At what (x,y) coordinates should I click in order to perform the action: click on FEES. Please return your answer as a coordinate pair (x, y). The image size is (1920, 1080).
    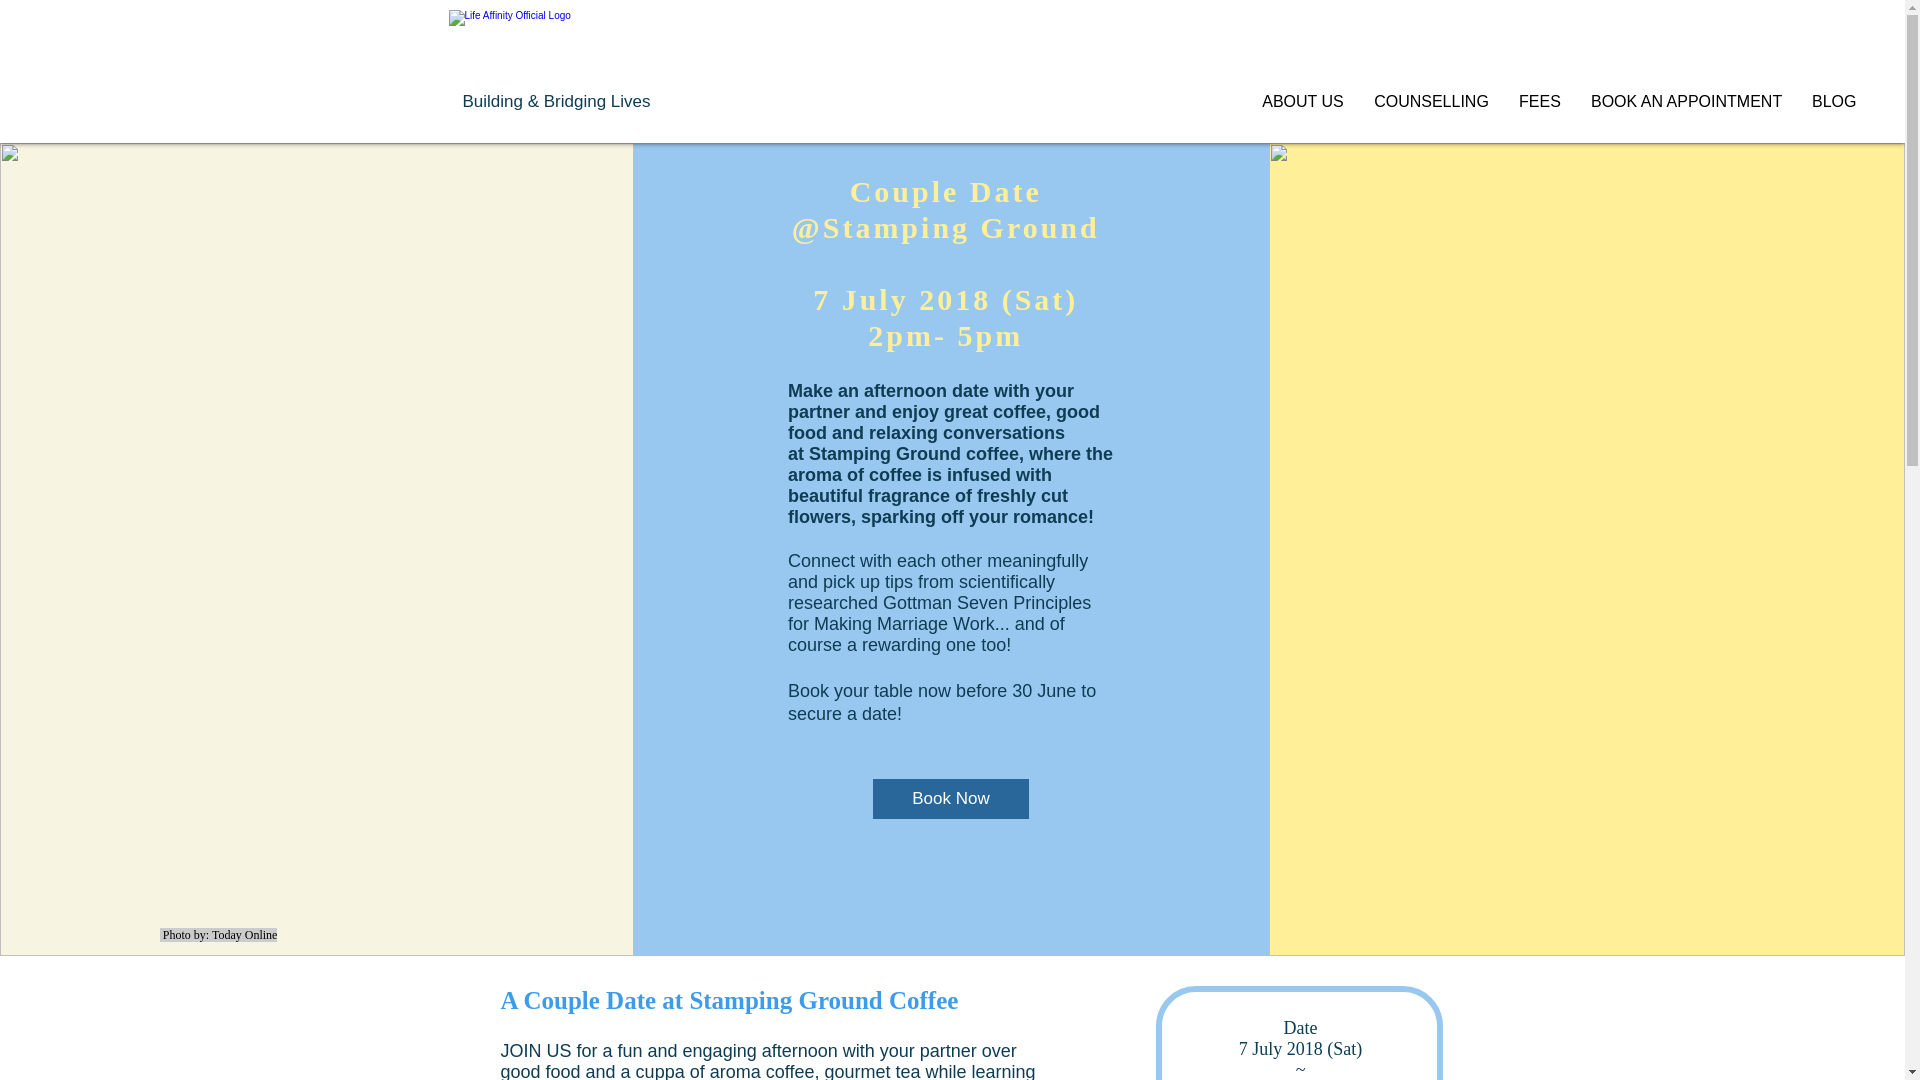
    Looking at the image, I should click on (1540, 101).